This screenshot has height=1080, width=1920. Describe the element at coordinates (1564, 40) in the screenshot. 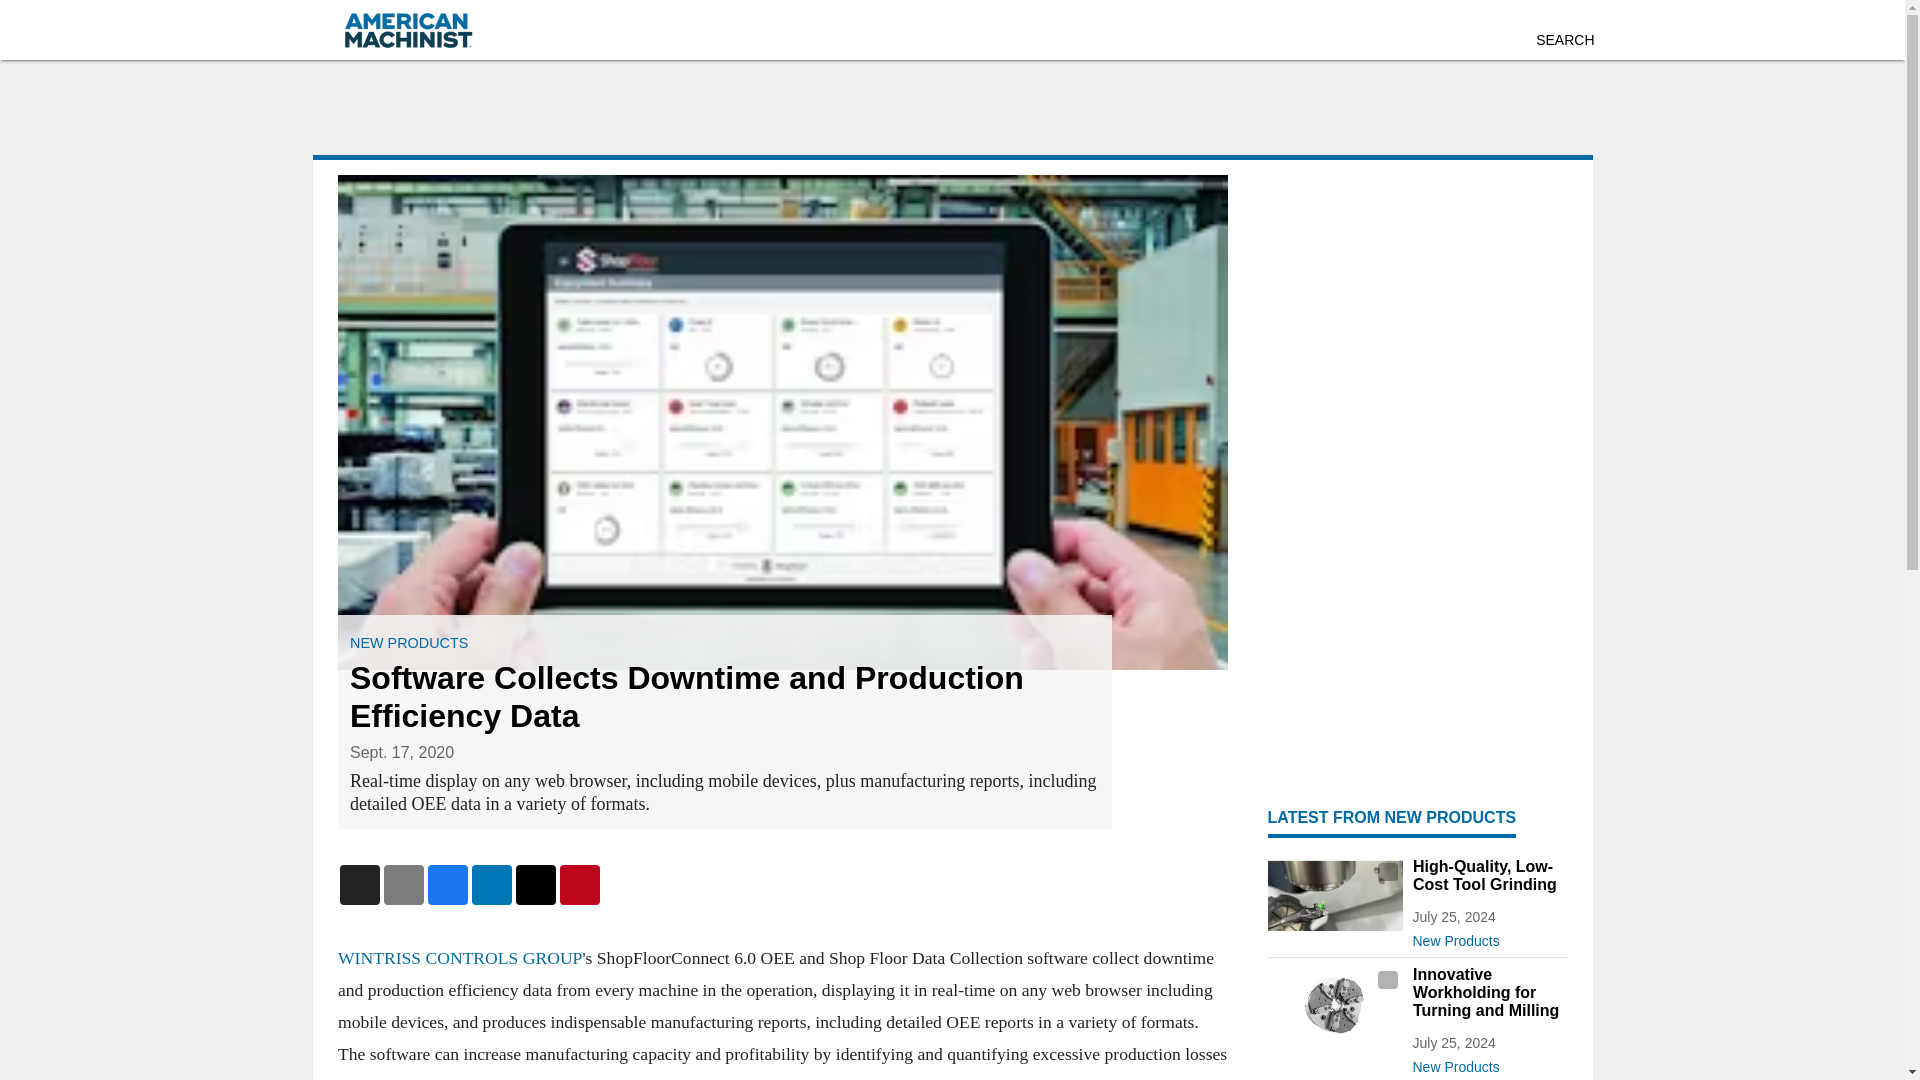

I see `SEARCH` at that location.